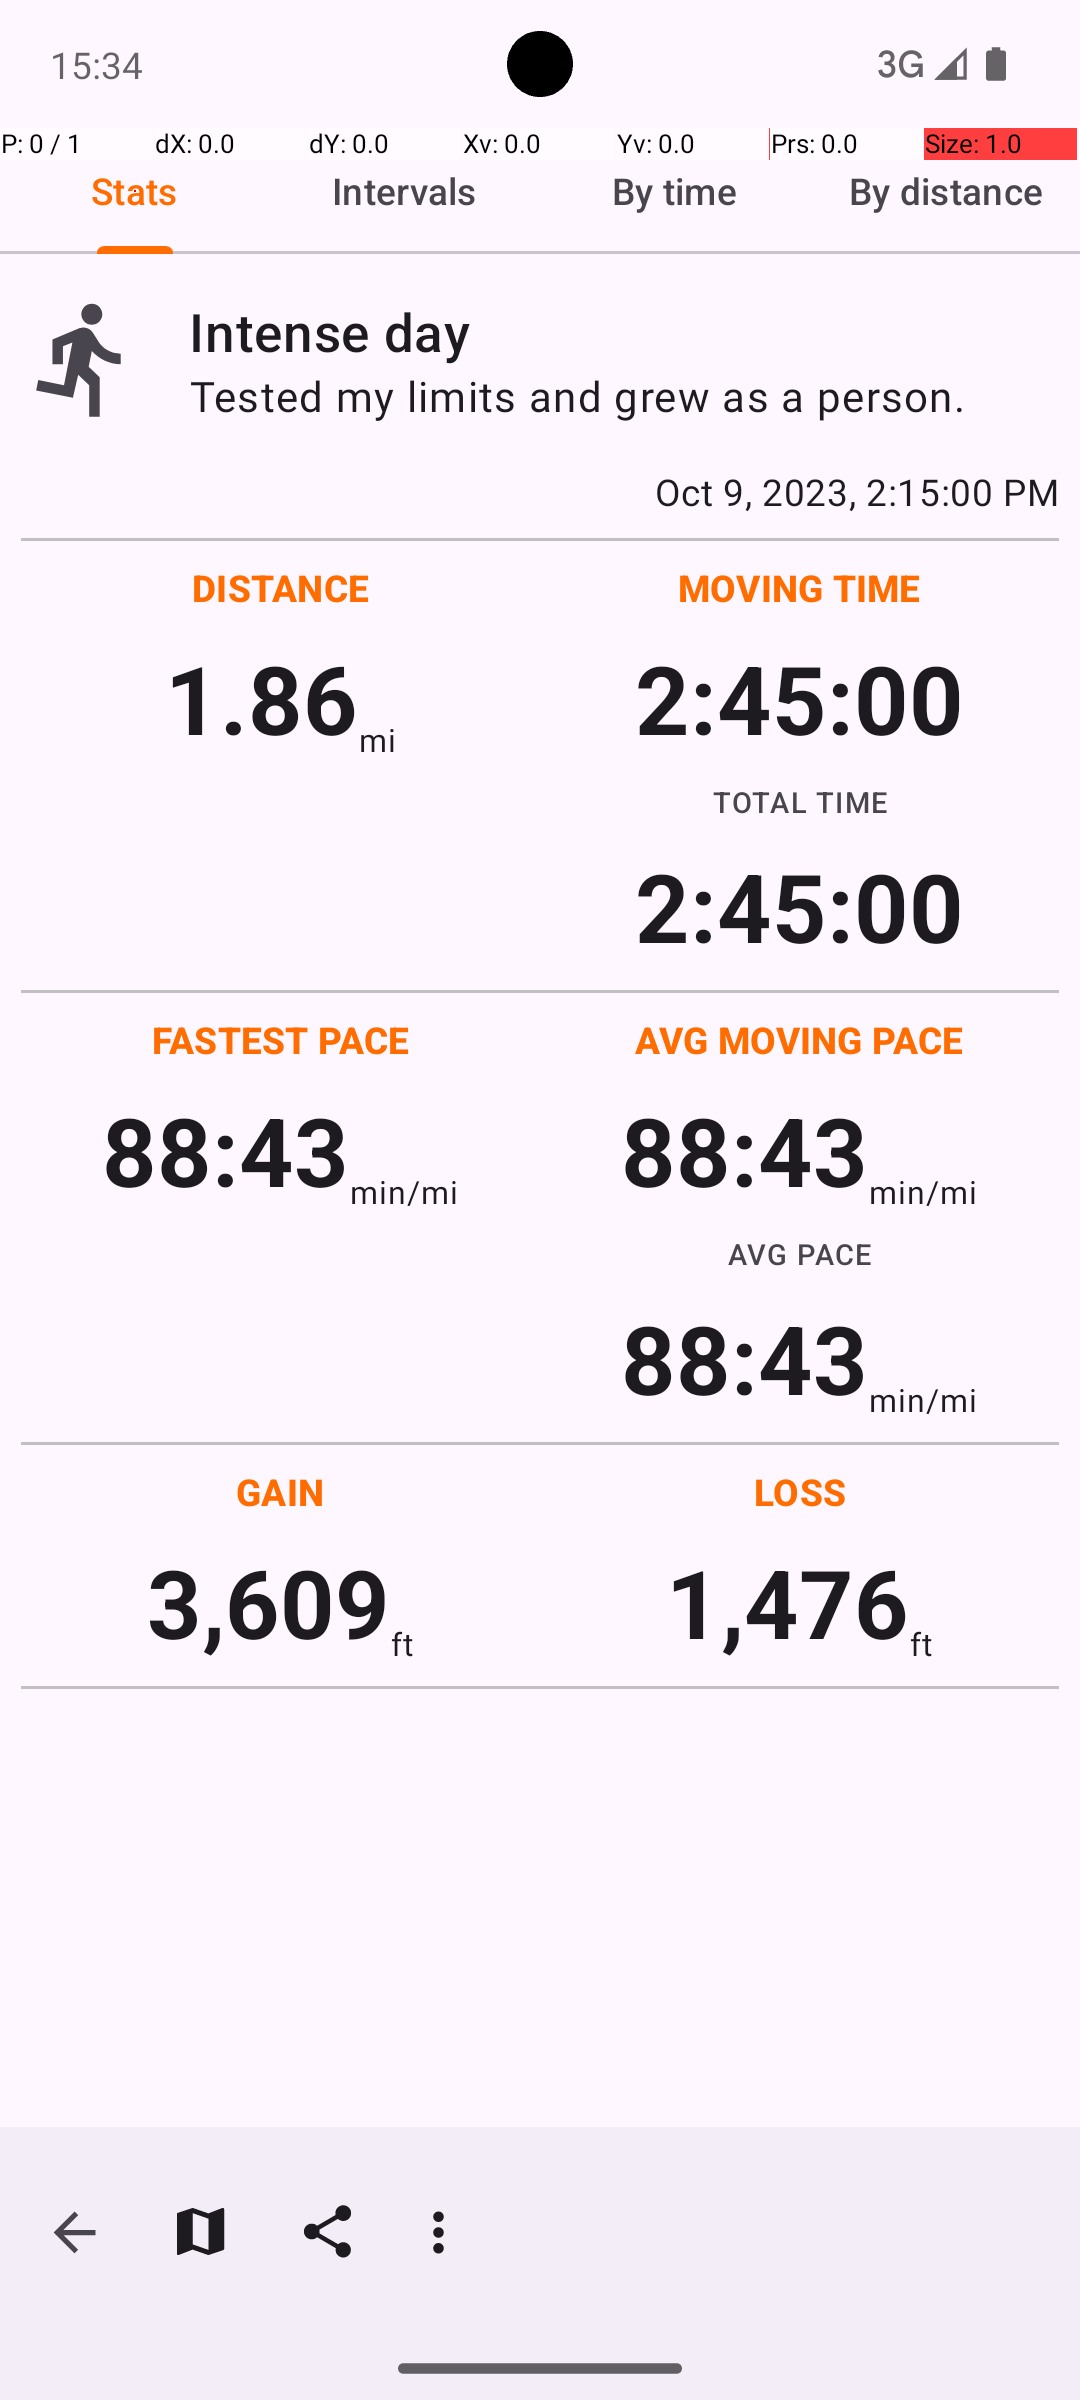  What do you see at coordinates (799, 698) in the screenshot?
I see `2:45:00` at bounding box center [799, 698].